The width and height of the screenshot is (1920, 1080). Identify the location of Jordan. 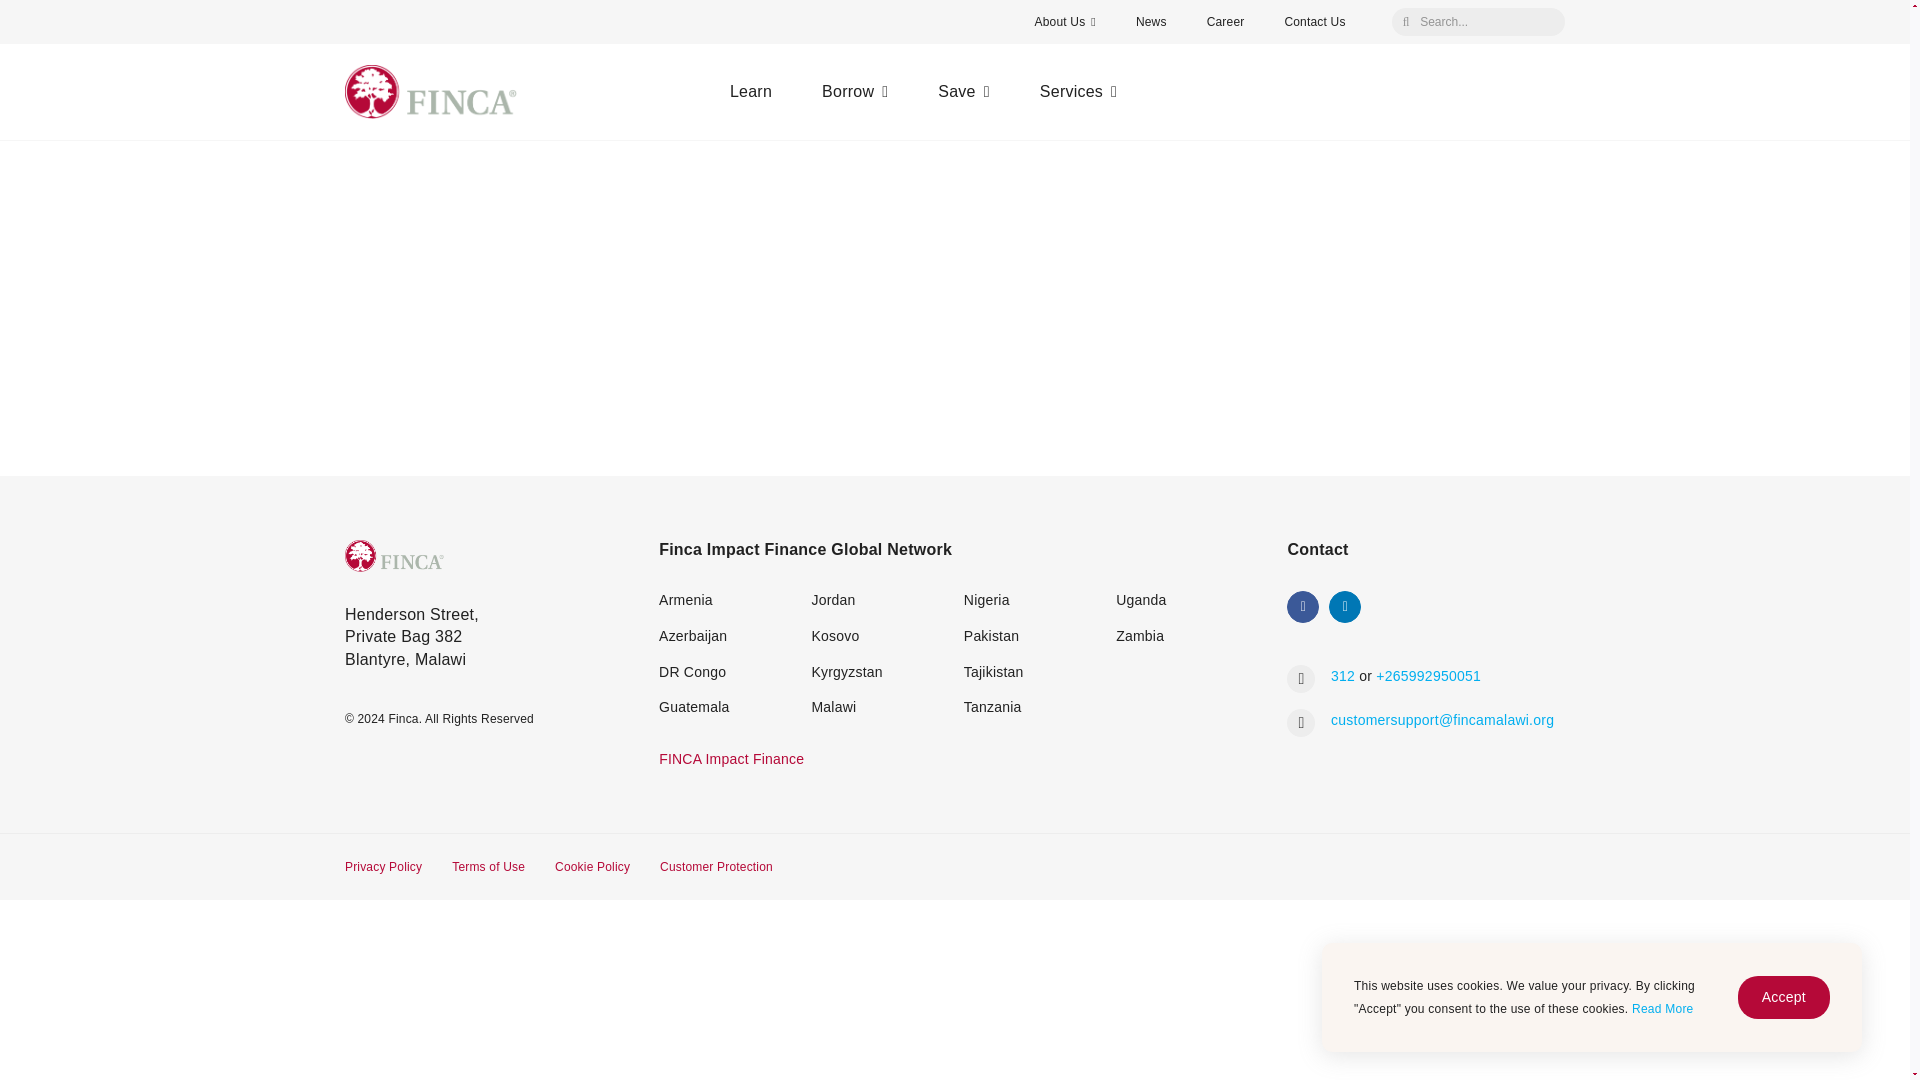
(832, 600).